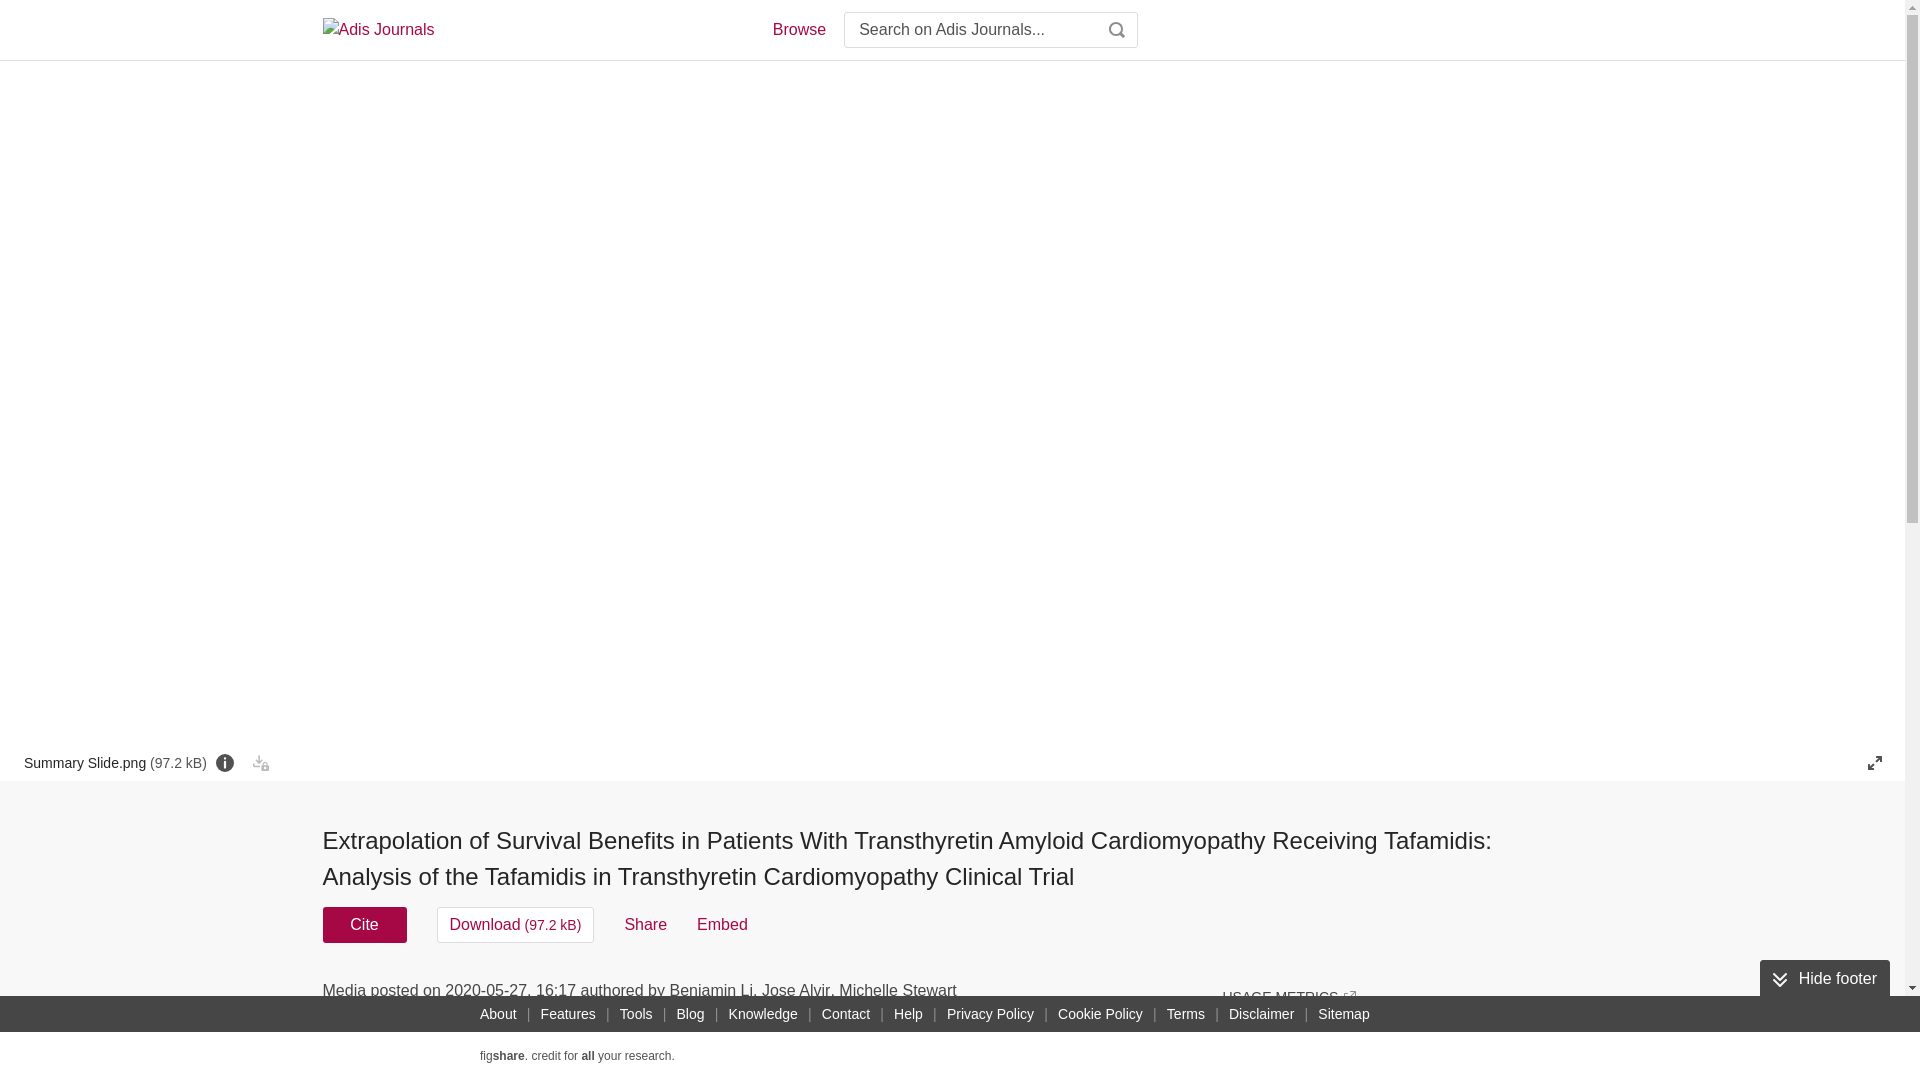 The height and width of the screenshot is (1080, 1920). I want to click on About, so click(498, 1014).